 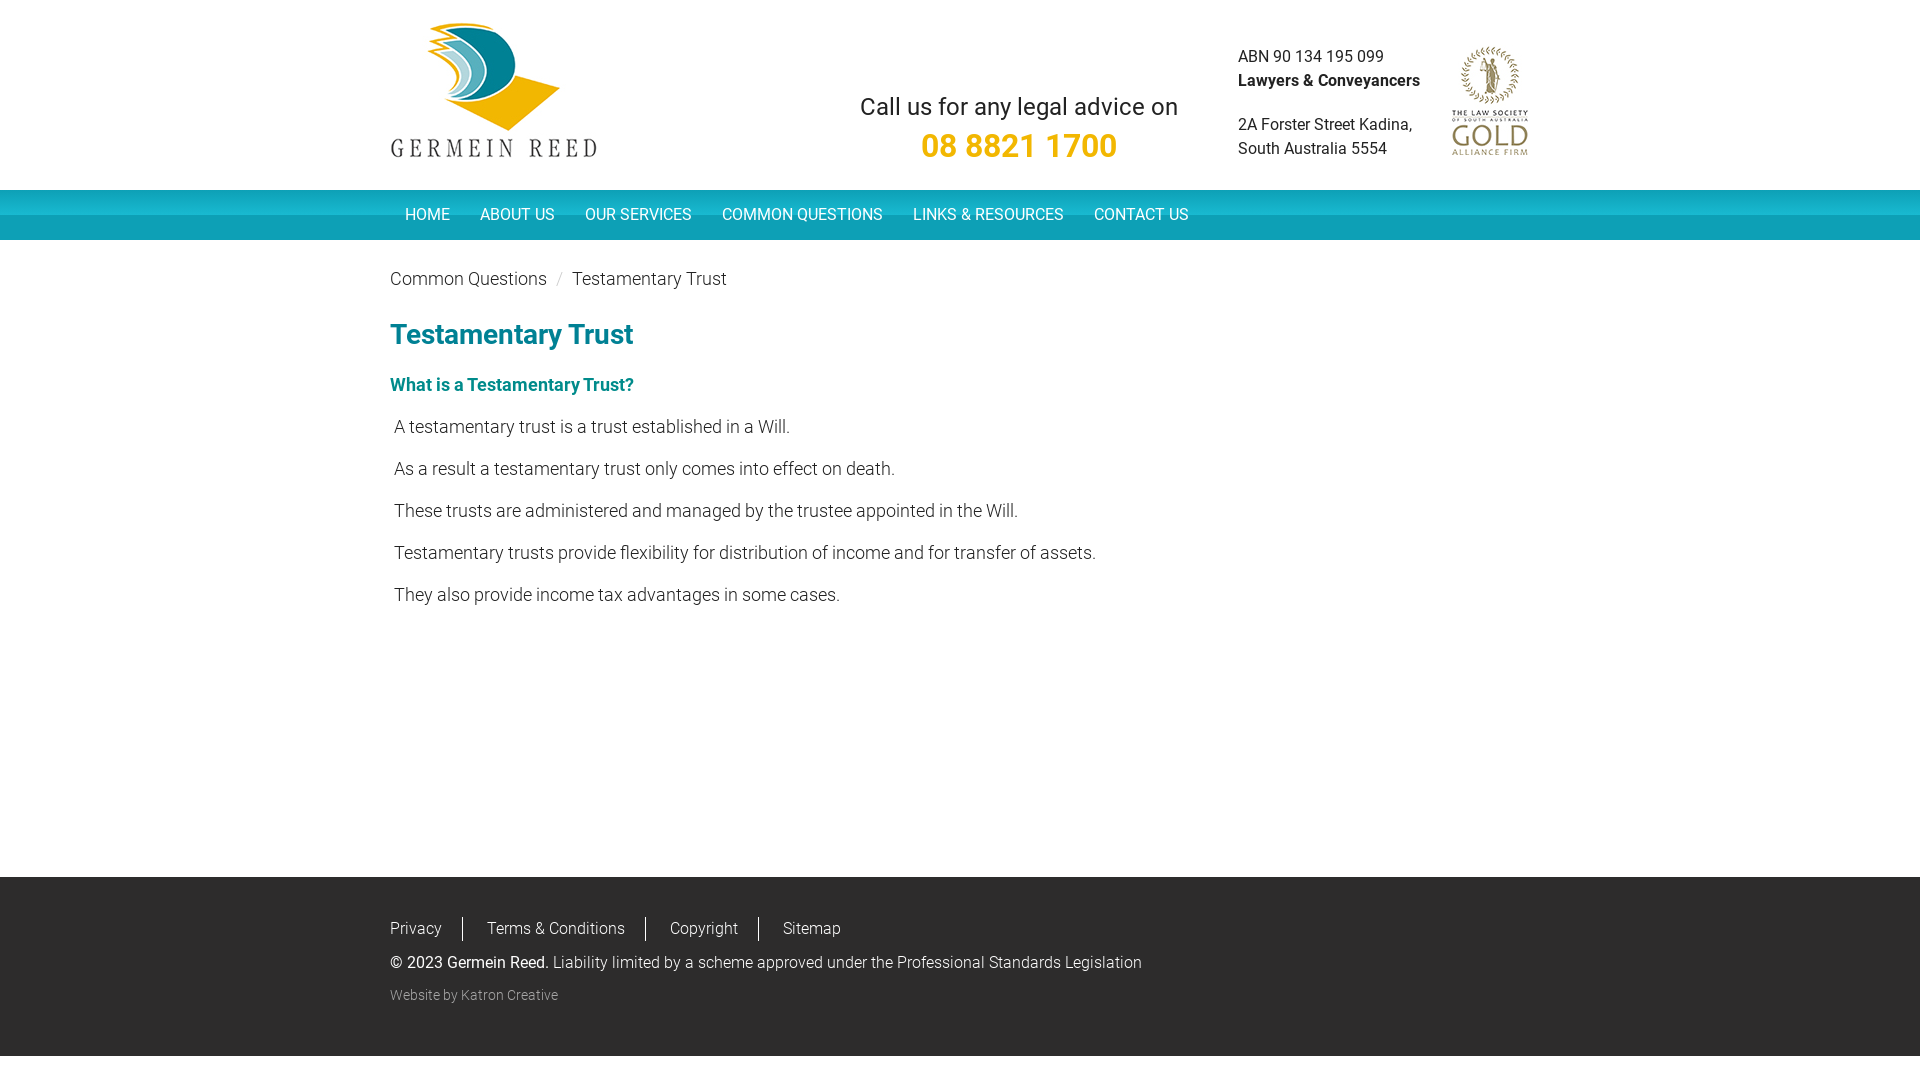 What do you see at coordinates (802, 215) in the screenshot?
I see `COMMON QUESTIONS` at bounding box center [802, 215].